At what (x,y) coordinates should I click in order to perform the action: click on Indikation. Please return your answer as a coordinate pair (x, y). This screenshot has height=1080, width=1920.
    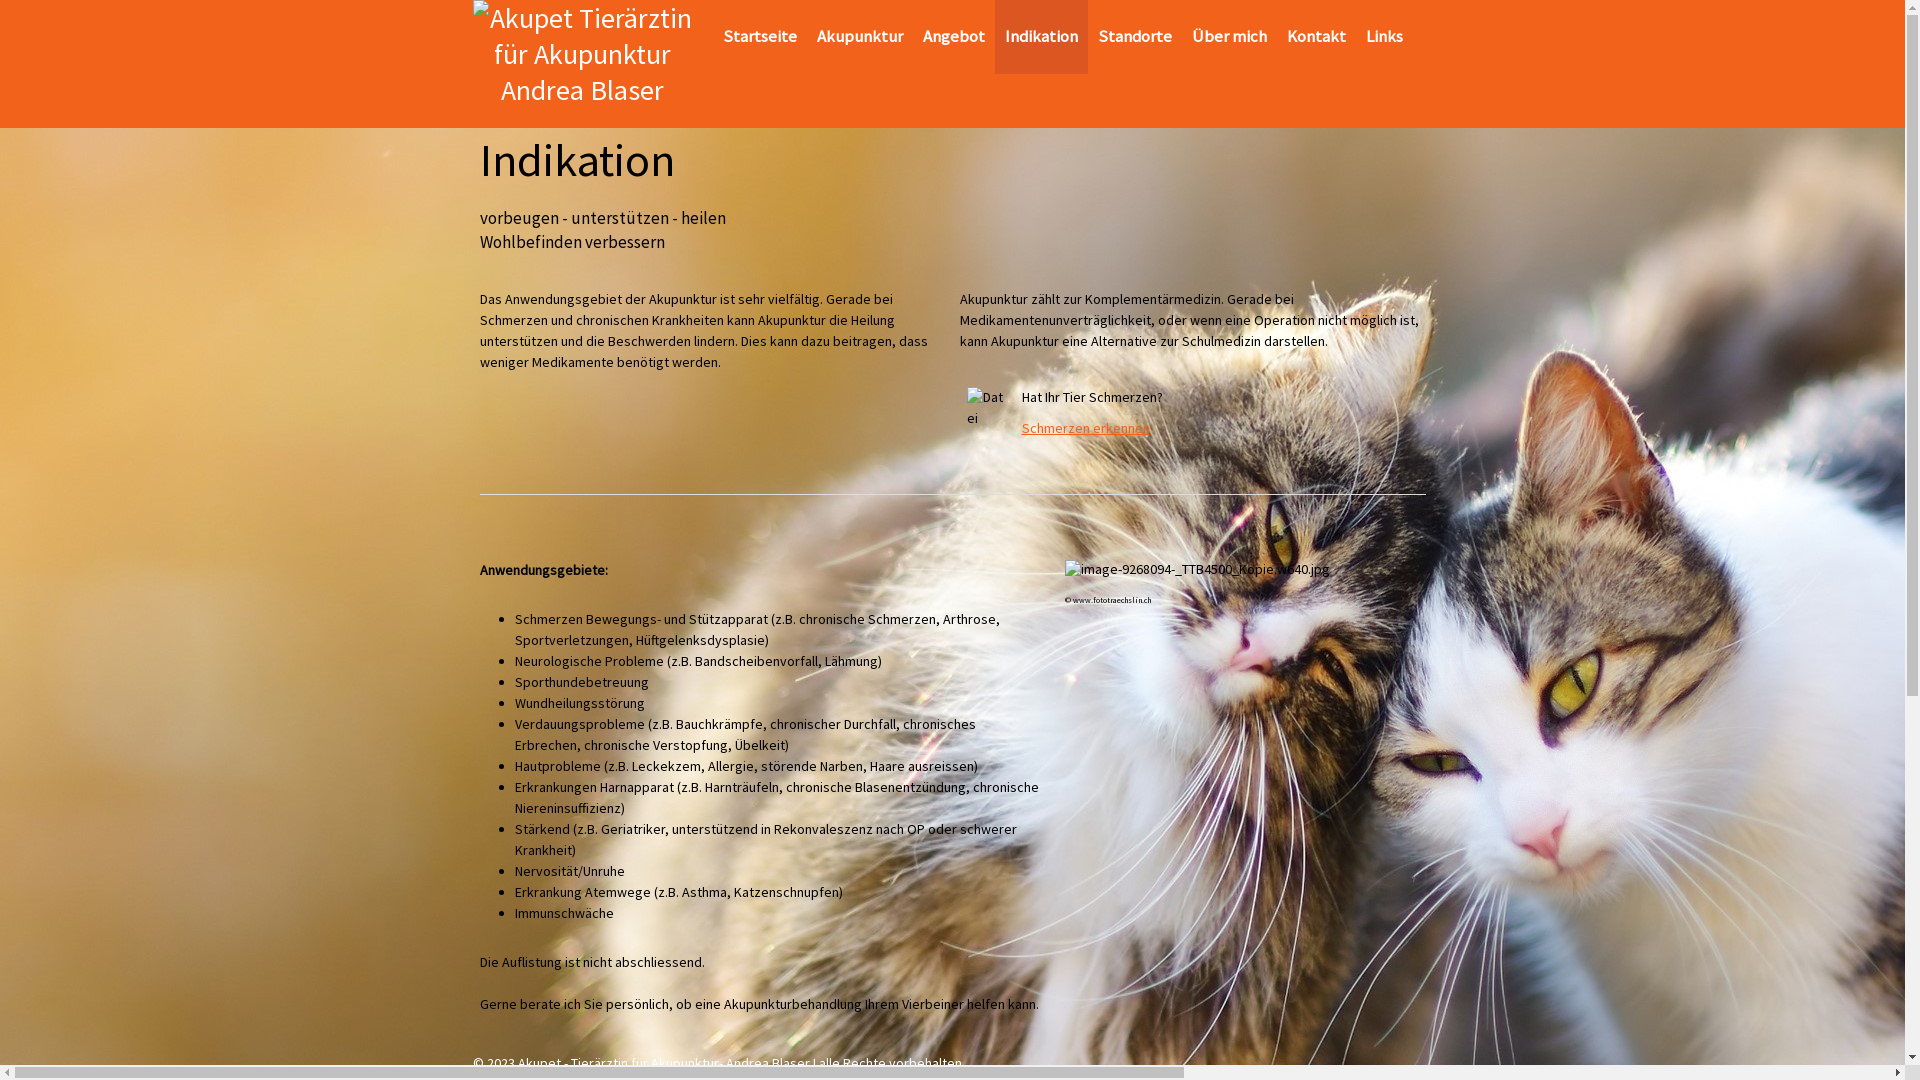
    Looking at the image, I should click on (1041, 37).